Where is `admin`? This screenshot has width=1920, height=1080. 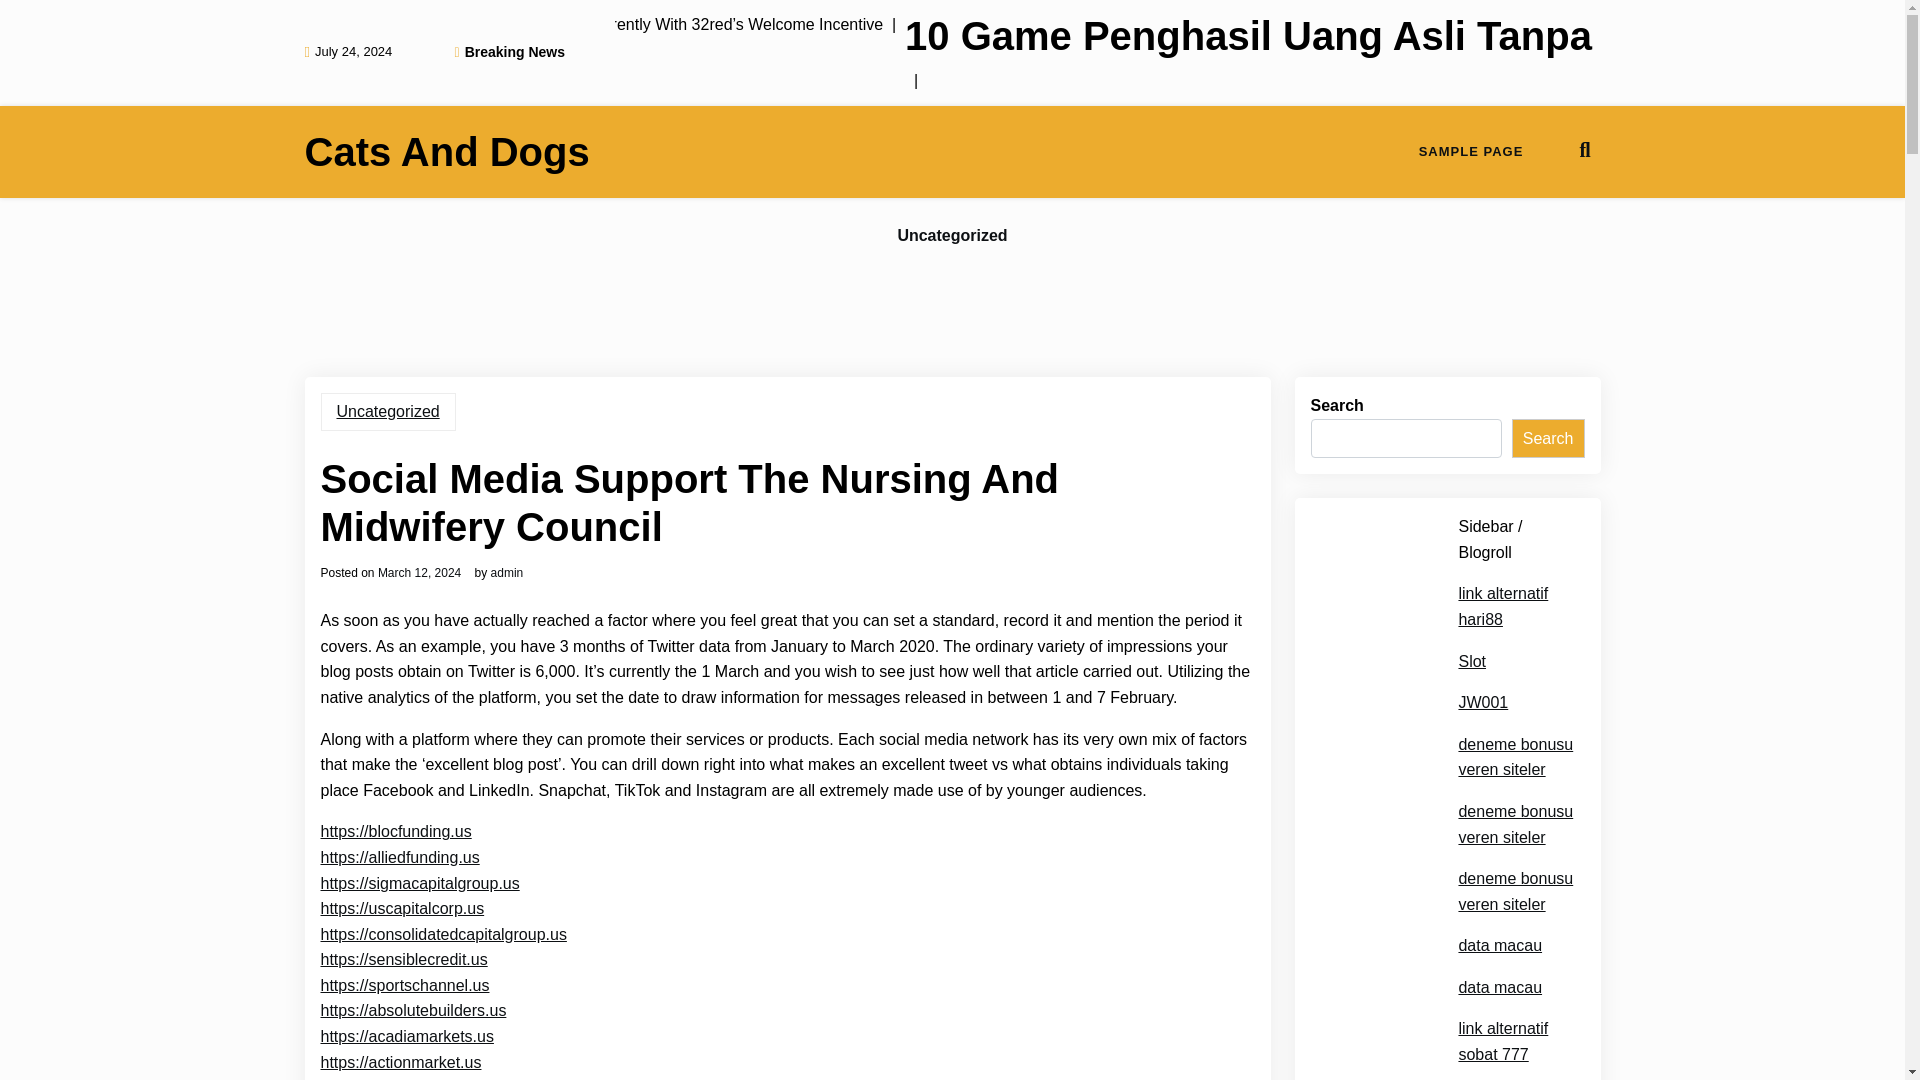 admin is located at coordinates (508, 572).